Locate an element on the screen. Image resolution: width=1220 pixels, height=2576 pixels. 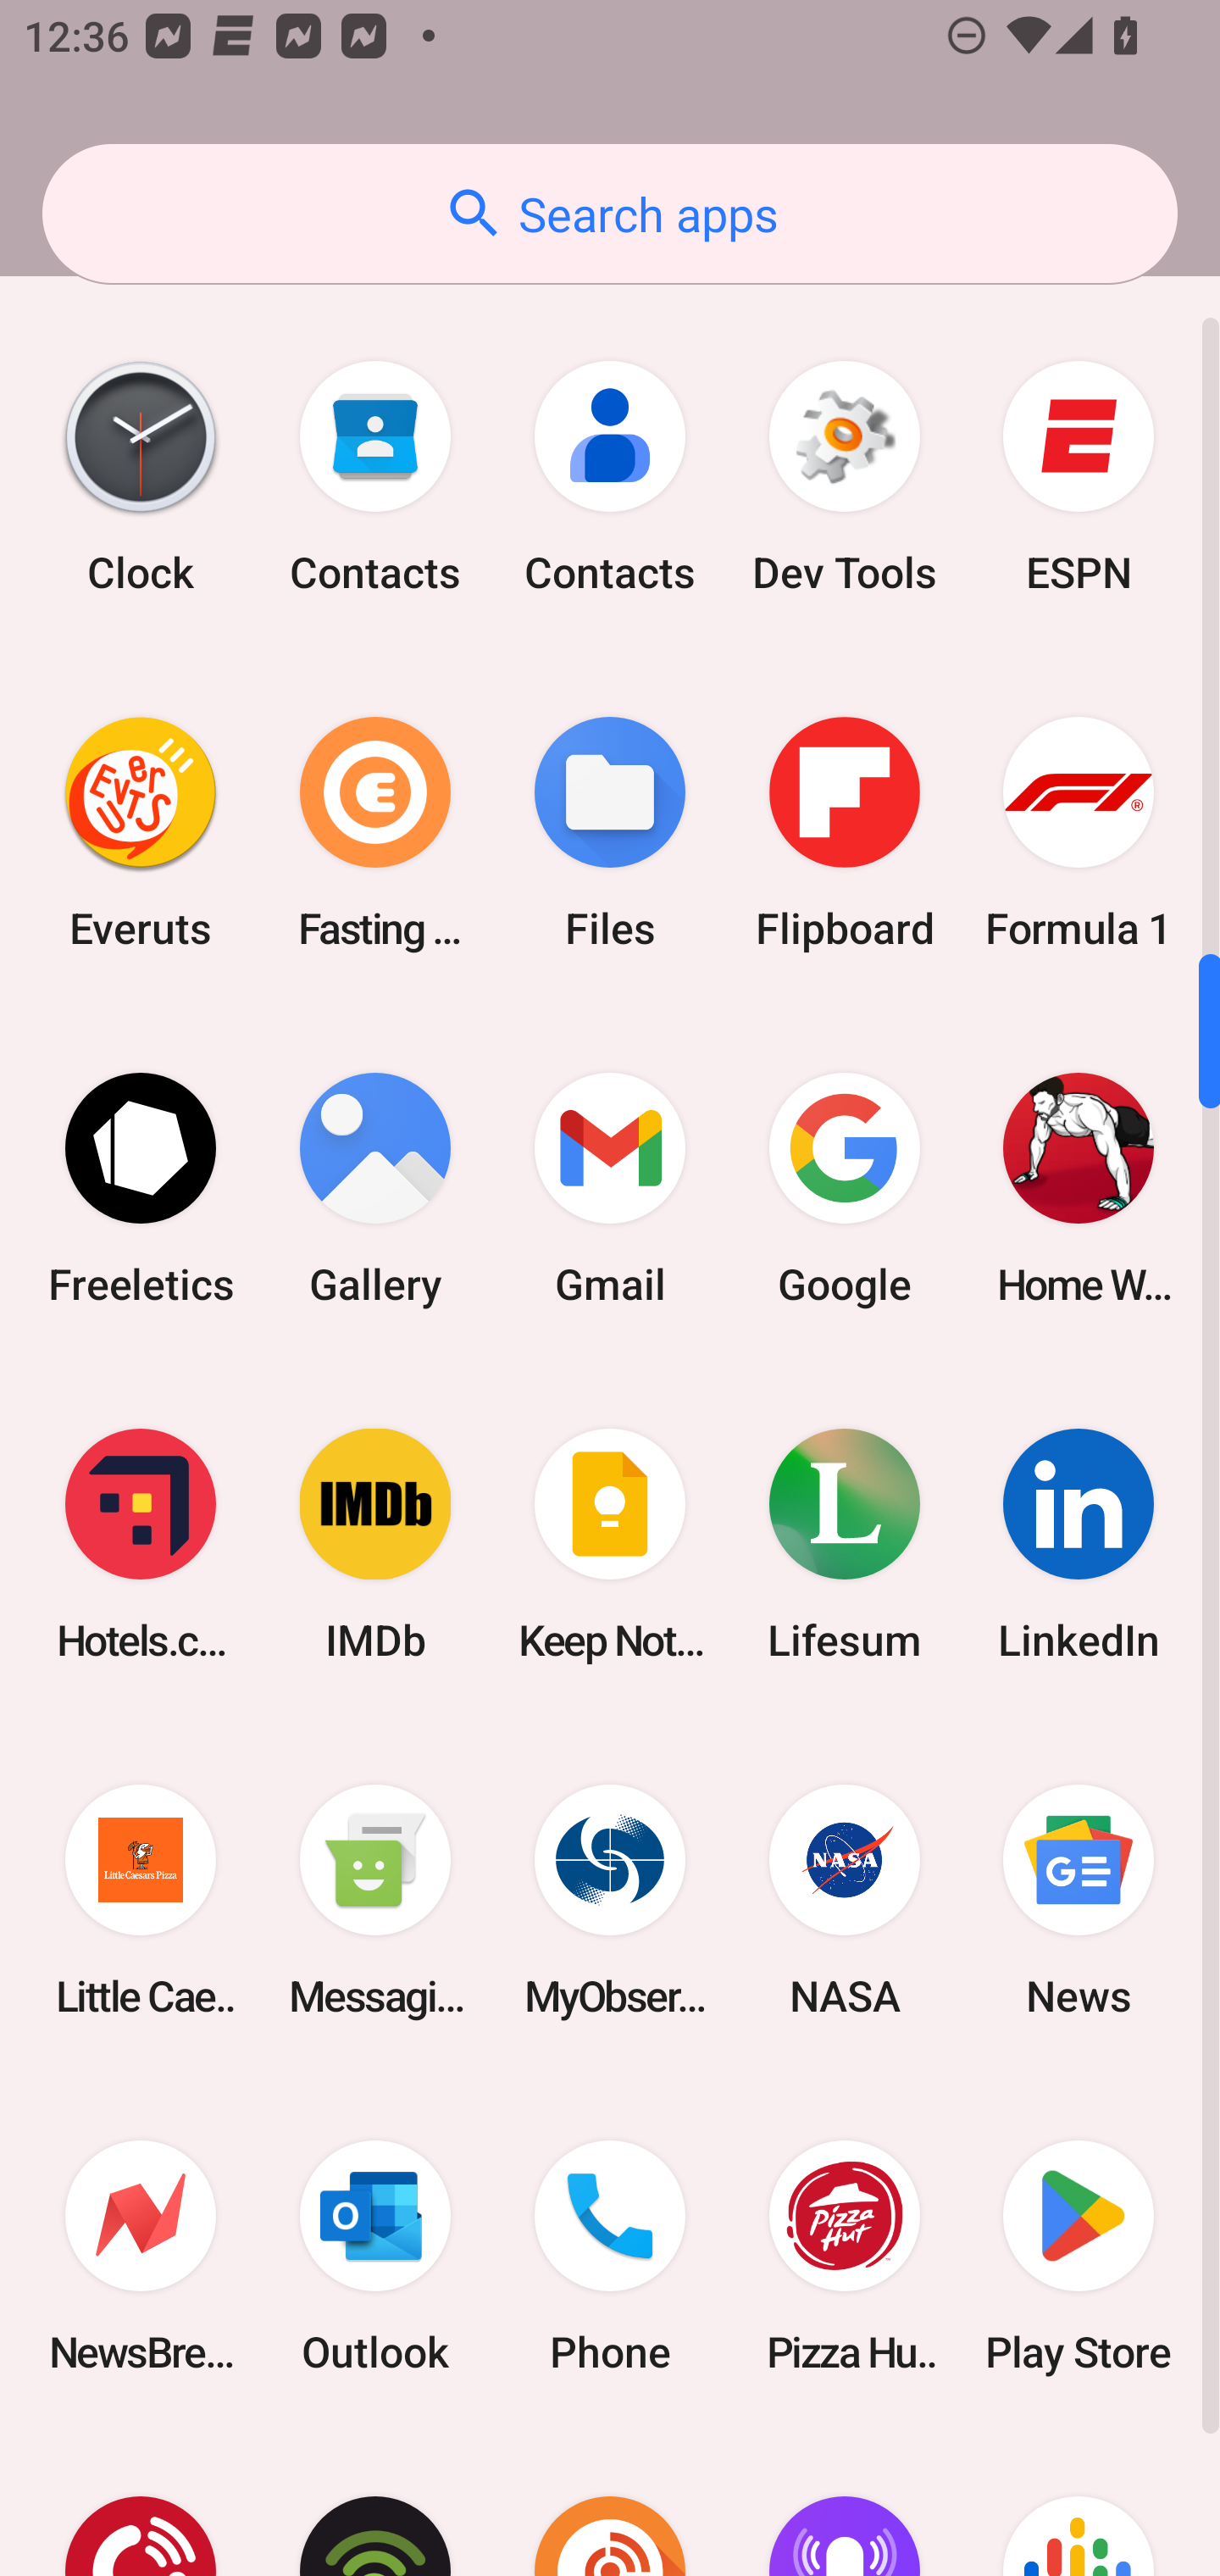
Messaging is located at coordinates (375, 1901).